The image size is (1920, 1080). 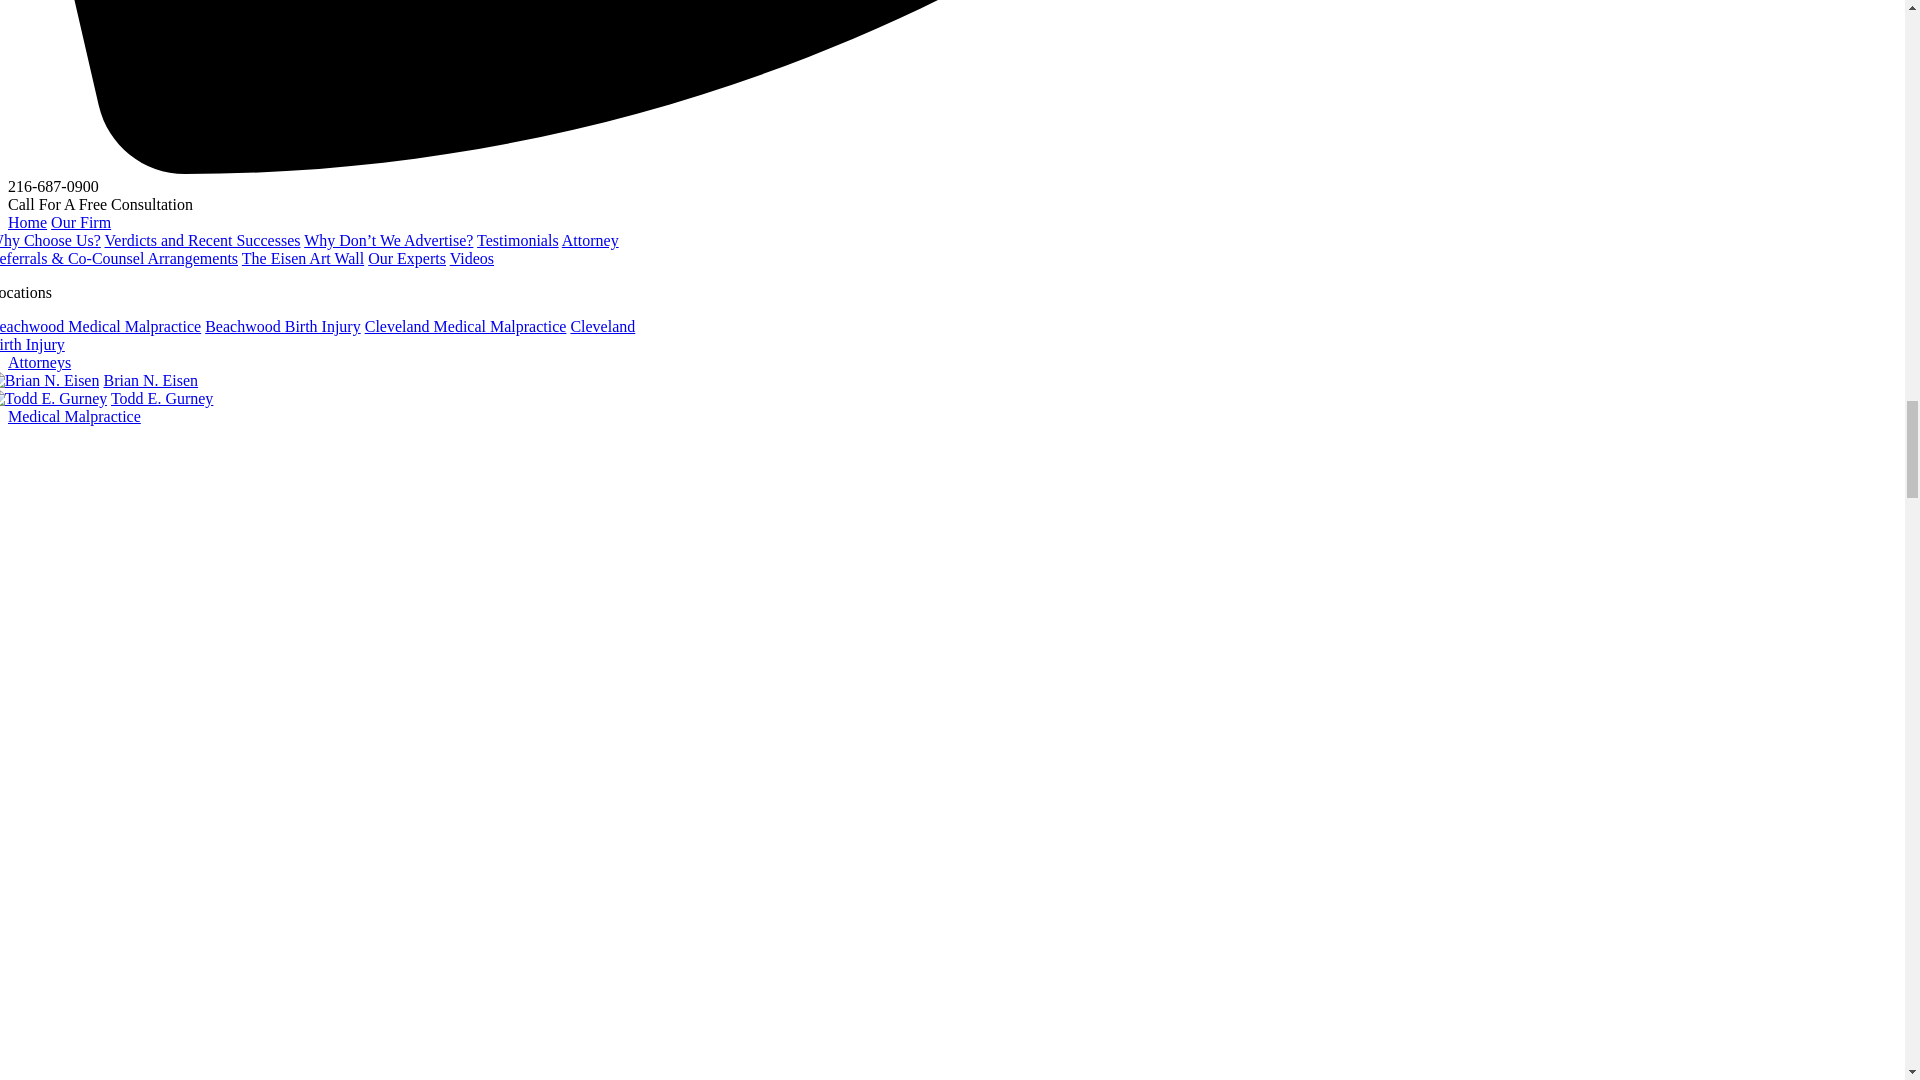 I want to click on Cleveland Birth Injury, so click(x=318, y=335).